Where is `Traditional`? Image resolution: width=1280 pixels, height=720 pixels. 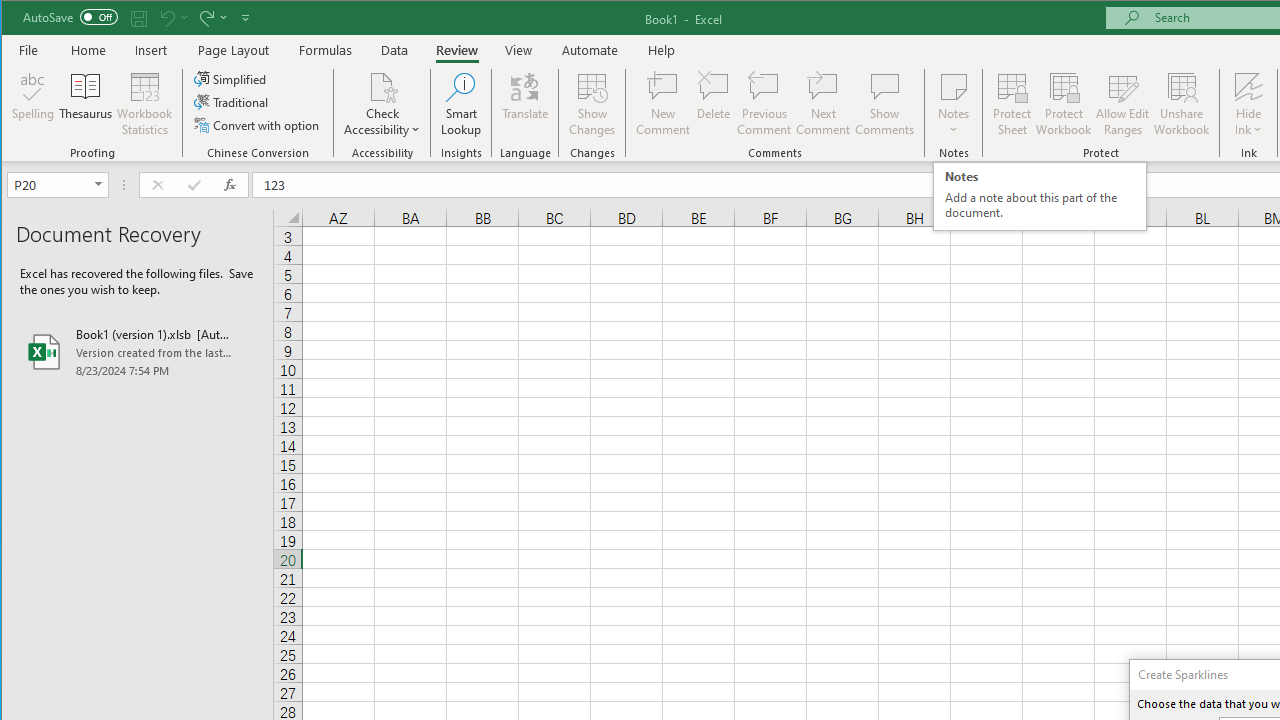 Traditional is located at coordinates (232, 102).